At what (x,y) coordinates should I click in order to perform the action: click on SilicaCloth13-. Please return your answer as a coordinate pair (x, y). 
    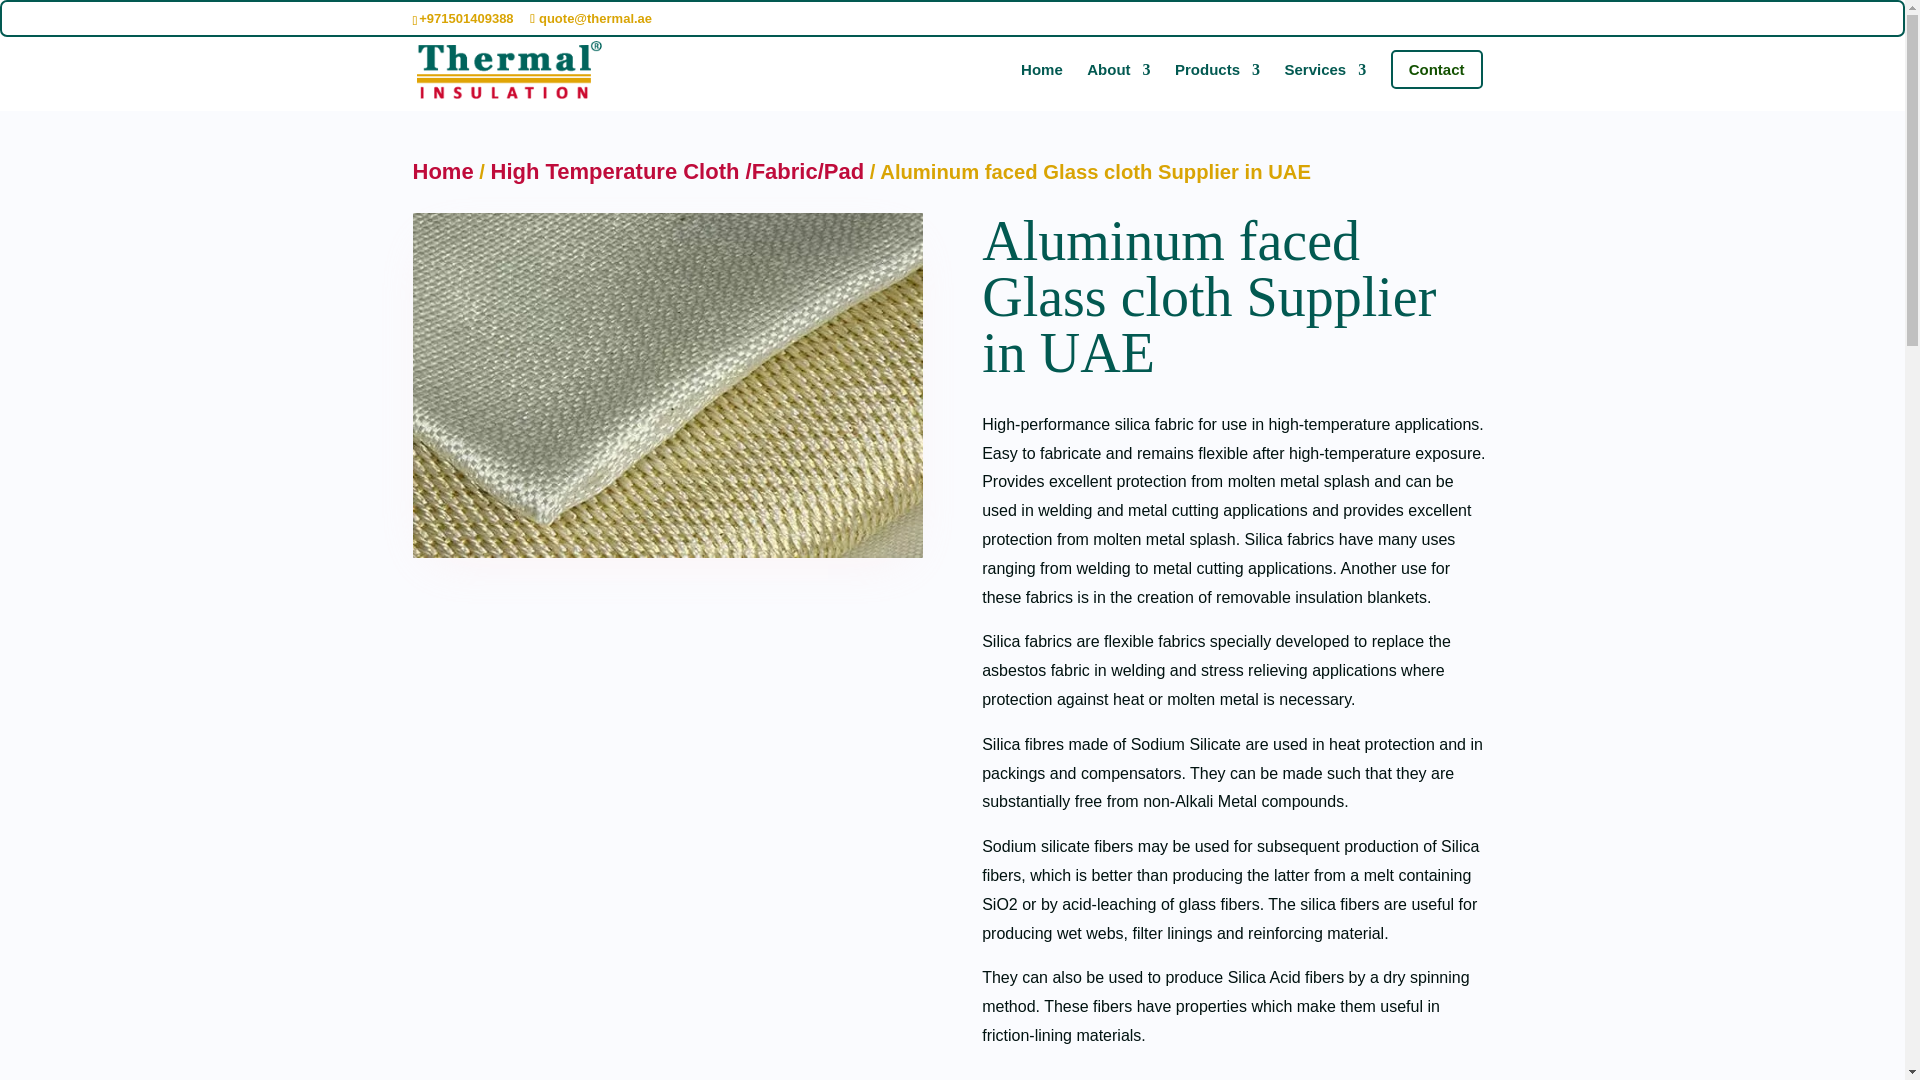
    Looking at the image, I should click on (666, 385).